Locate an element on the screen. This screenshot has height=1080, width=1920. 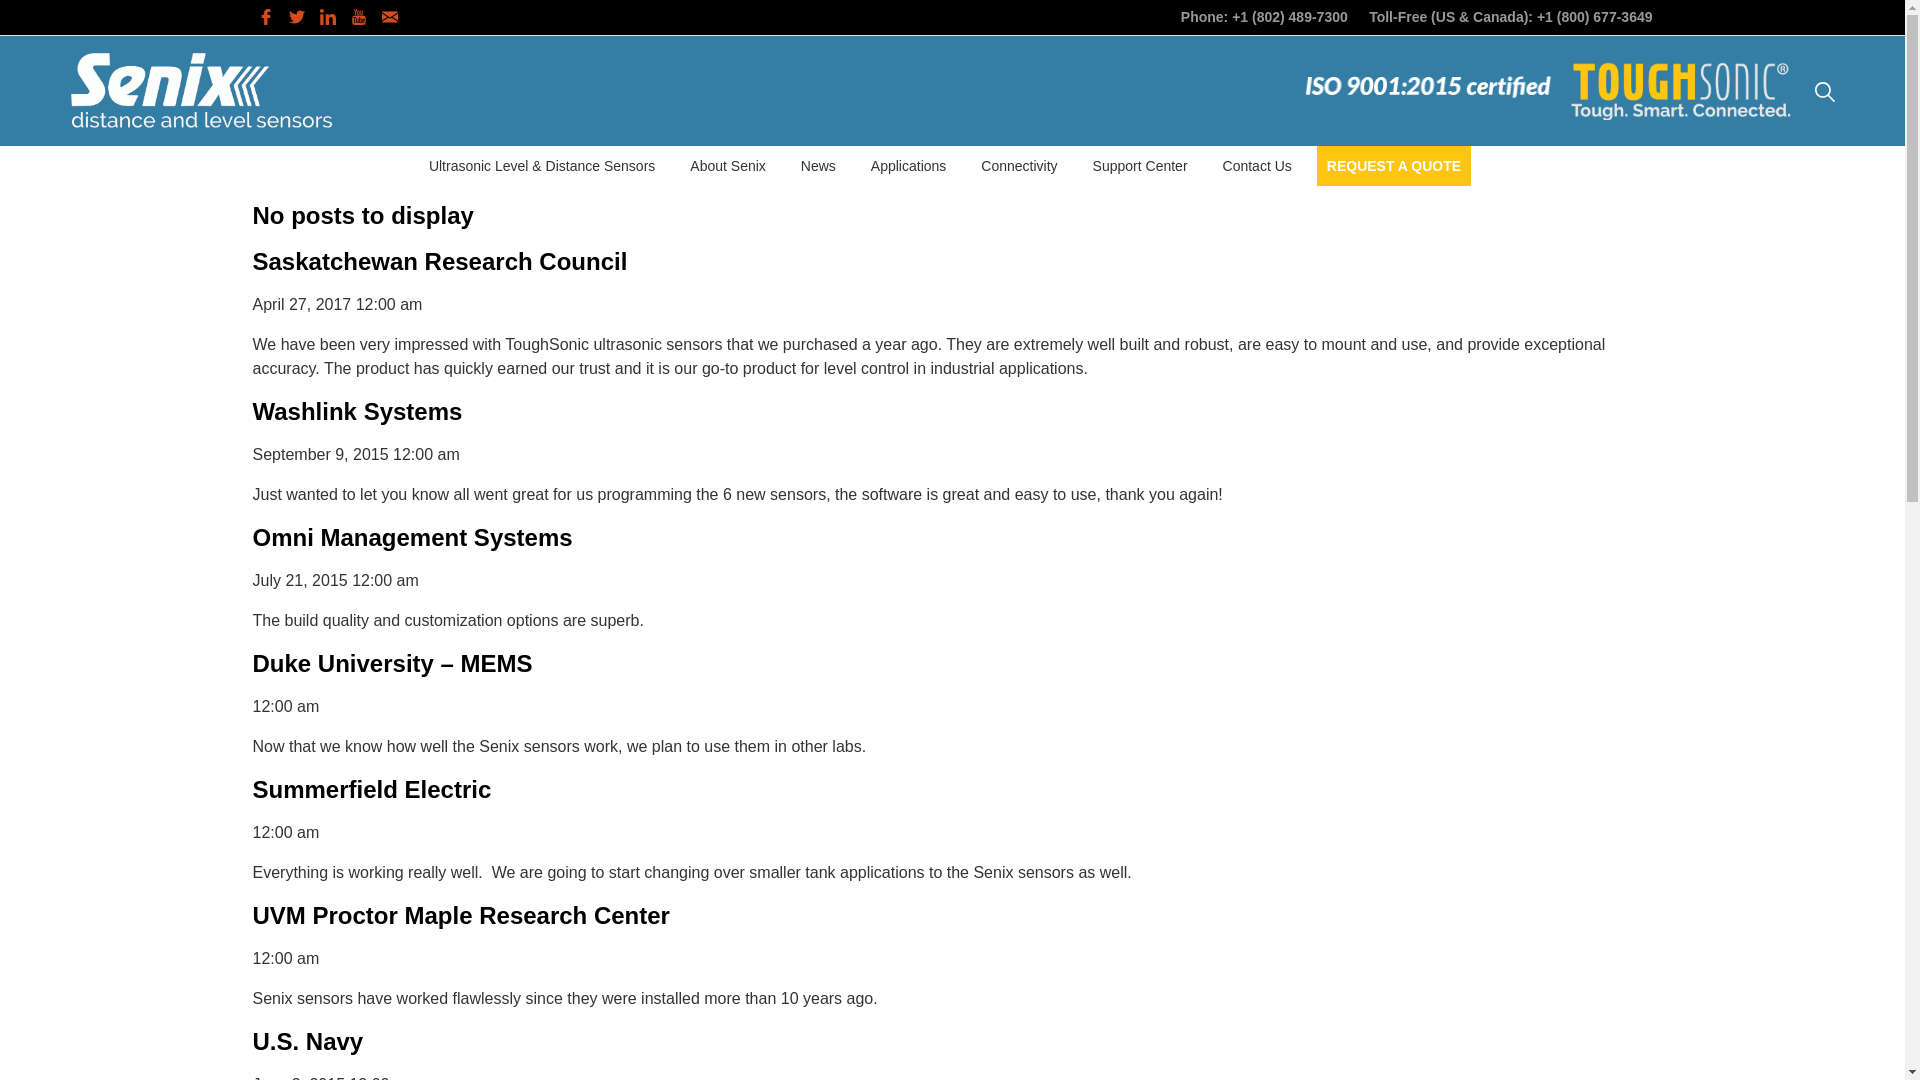
18006773649 is located at coordinates (1595, 15).